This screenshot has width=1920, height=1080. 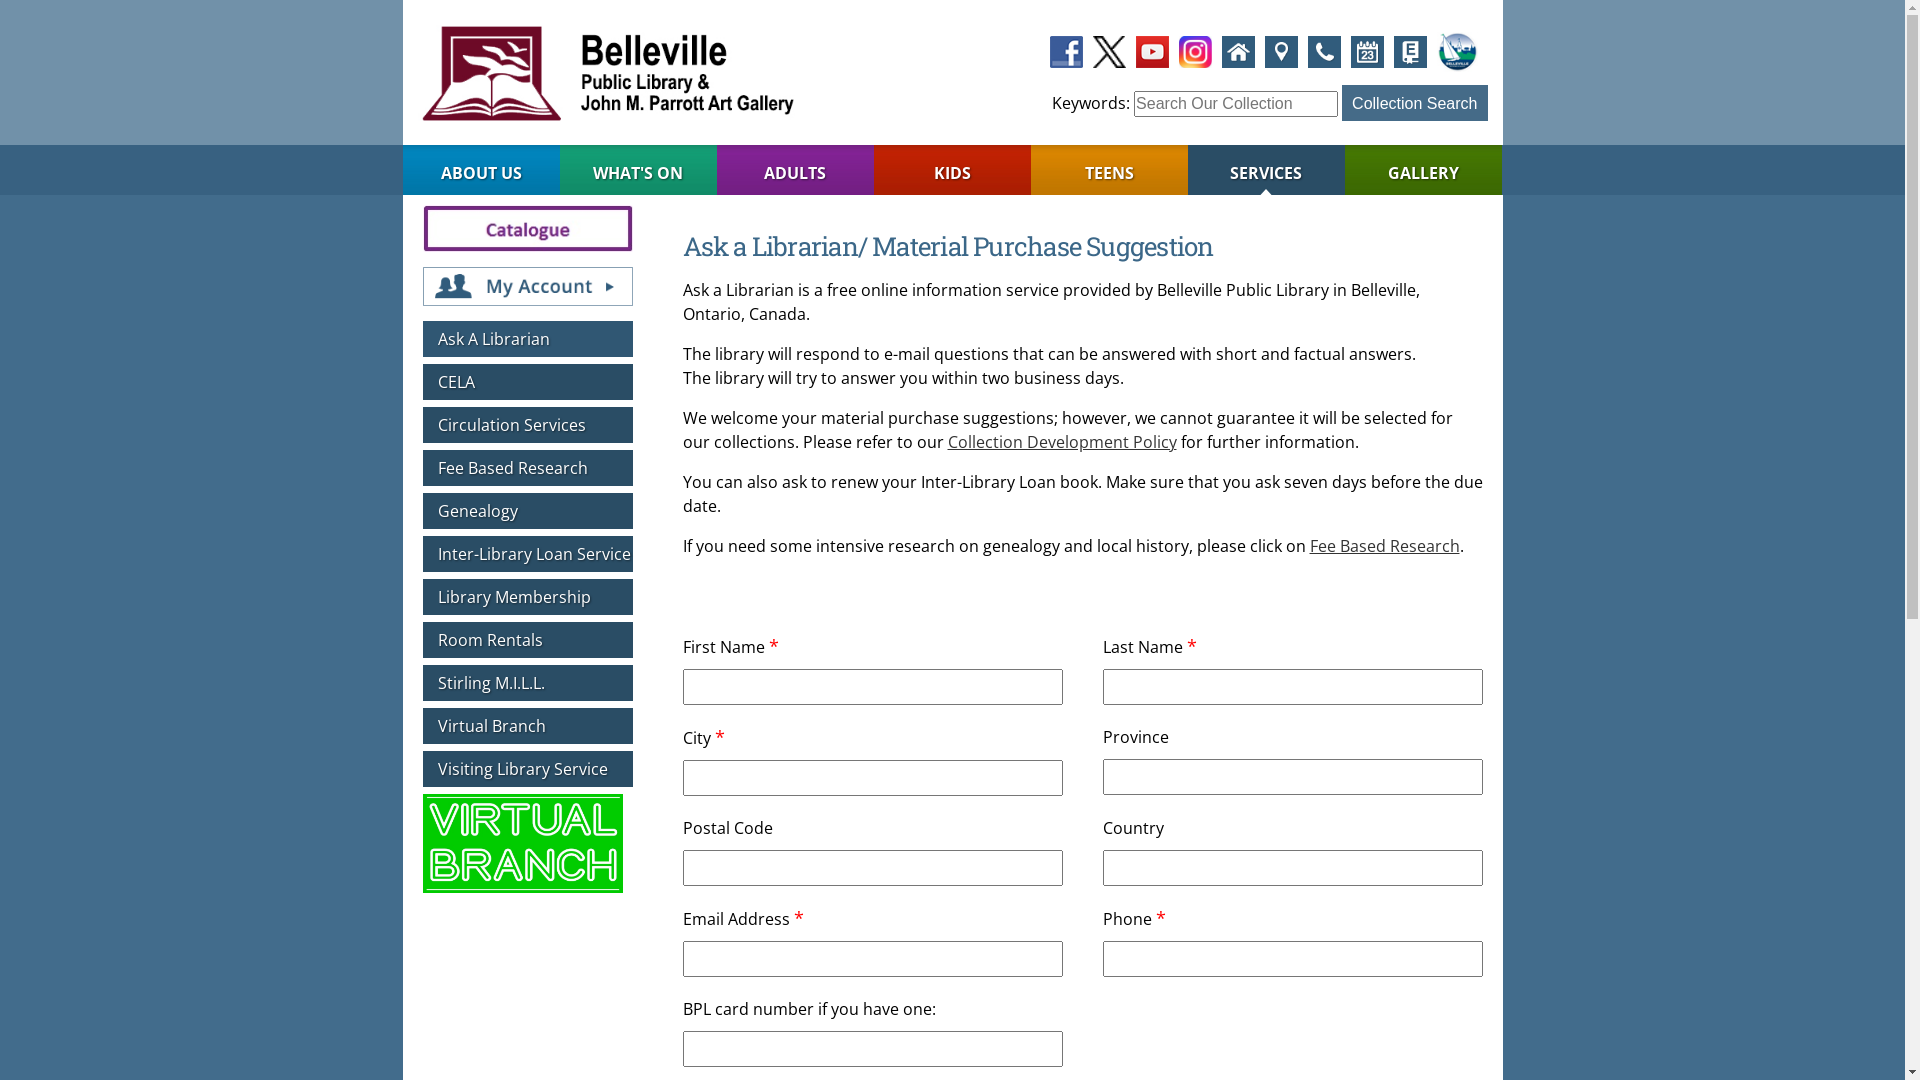 What do you see at coordinates (1110, 50) in the screenshot?
I see `X` at bounding box center [1110, 50].